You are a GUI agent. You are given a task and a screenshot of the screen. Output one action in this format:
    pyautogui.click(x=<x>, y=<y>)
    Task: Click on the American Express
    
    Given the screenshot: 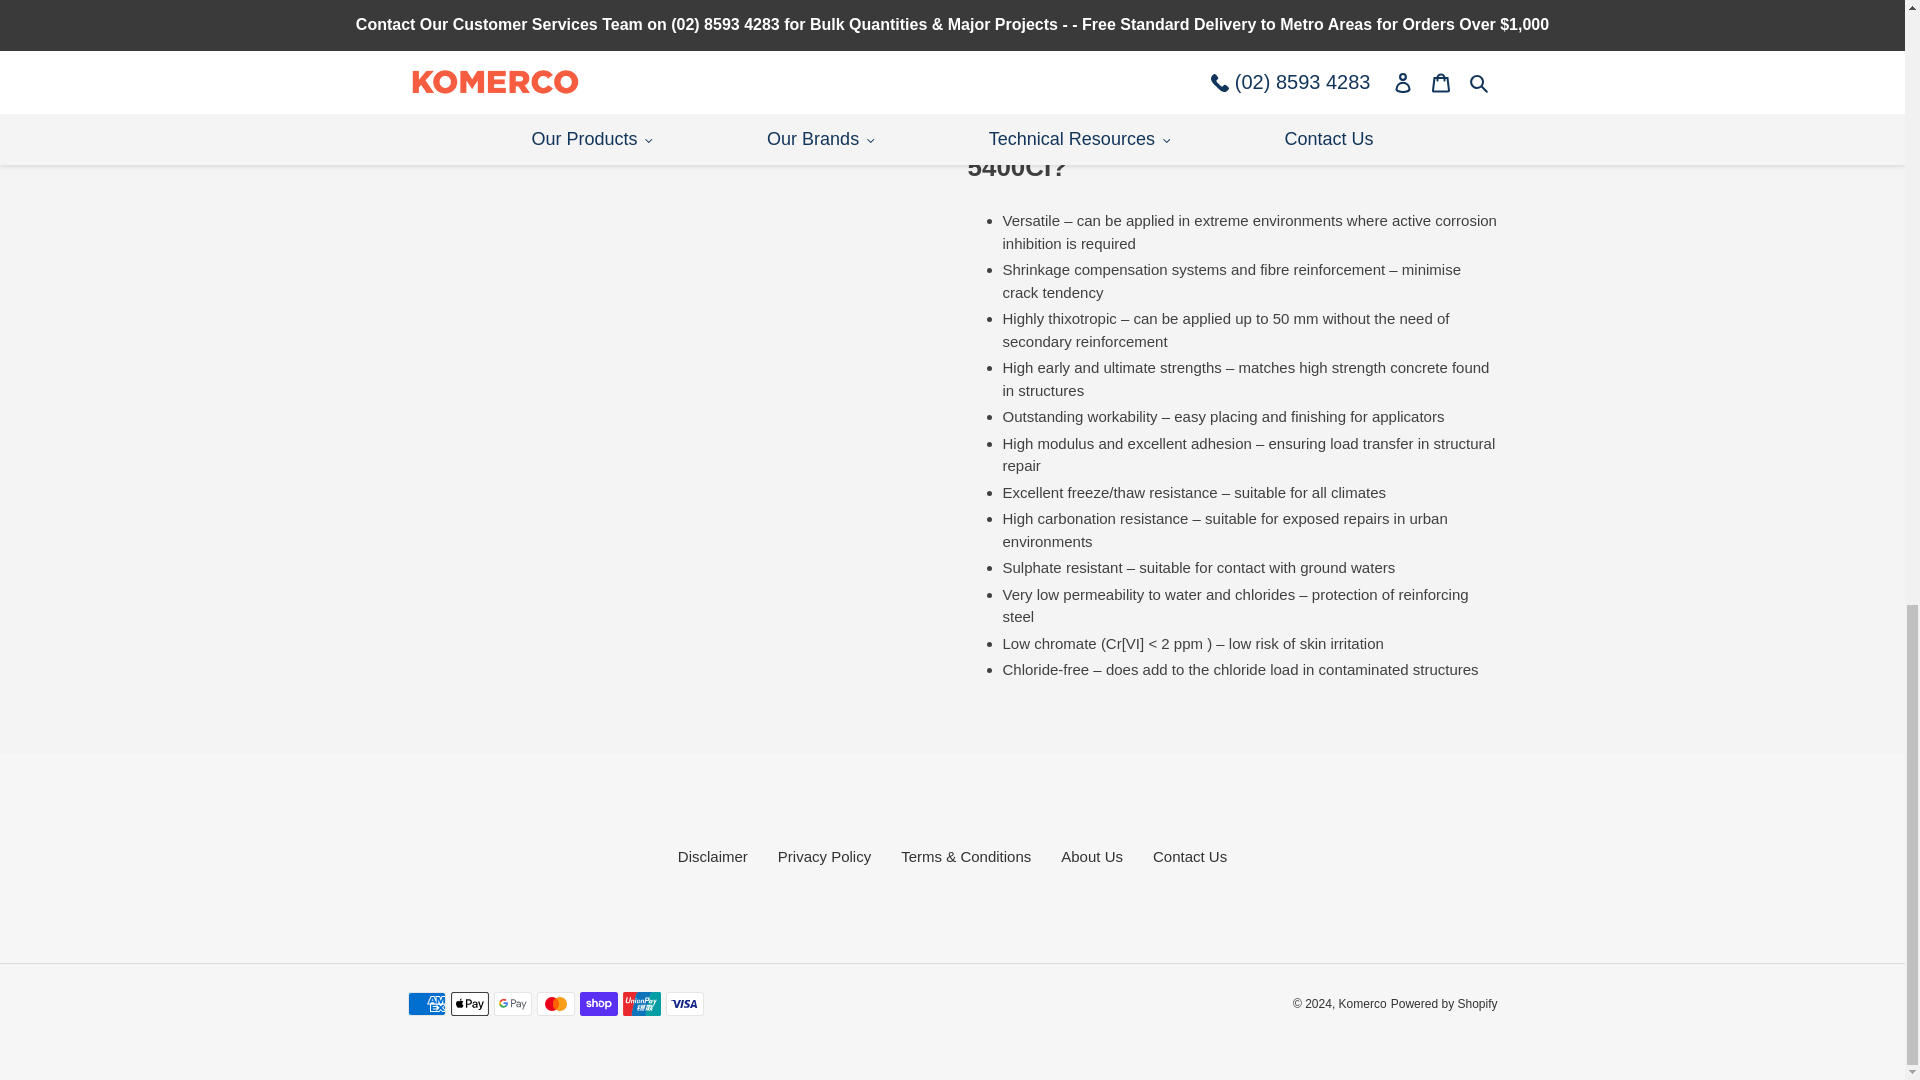 What is the action you would take?
    pyautogui.click(x=426, y=1004)
    